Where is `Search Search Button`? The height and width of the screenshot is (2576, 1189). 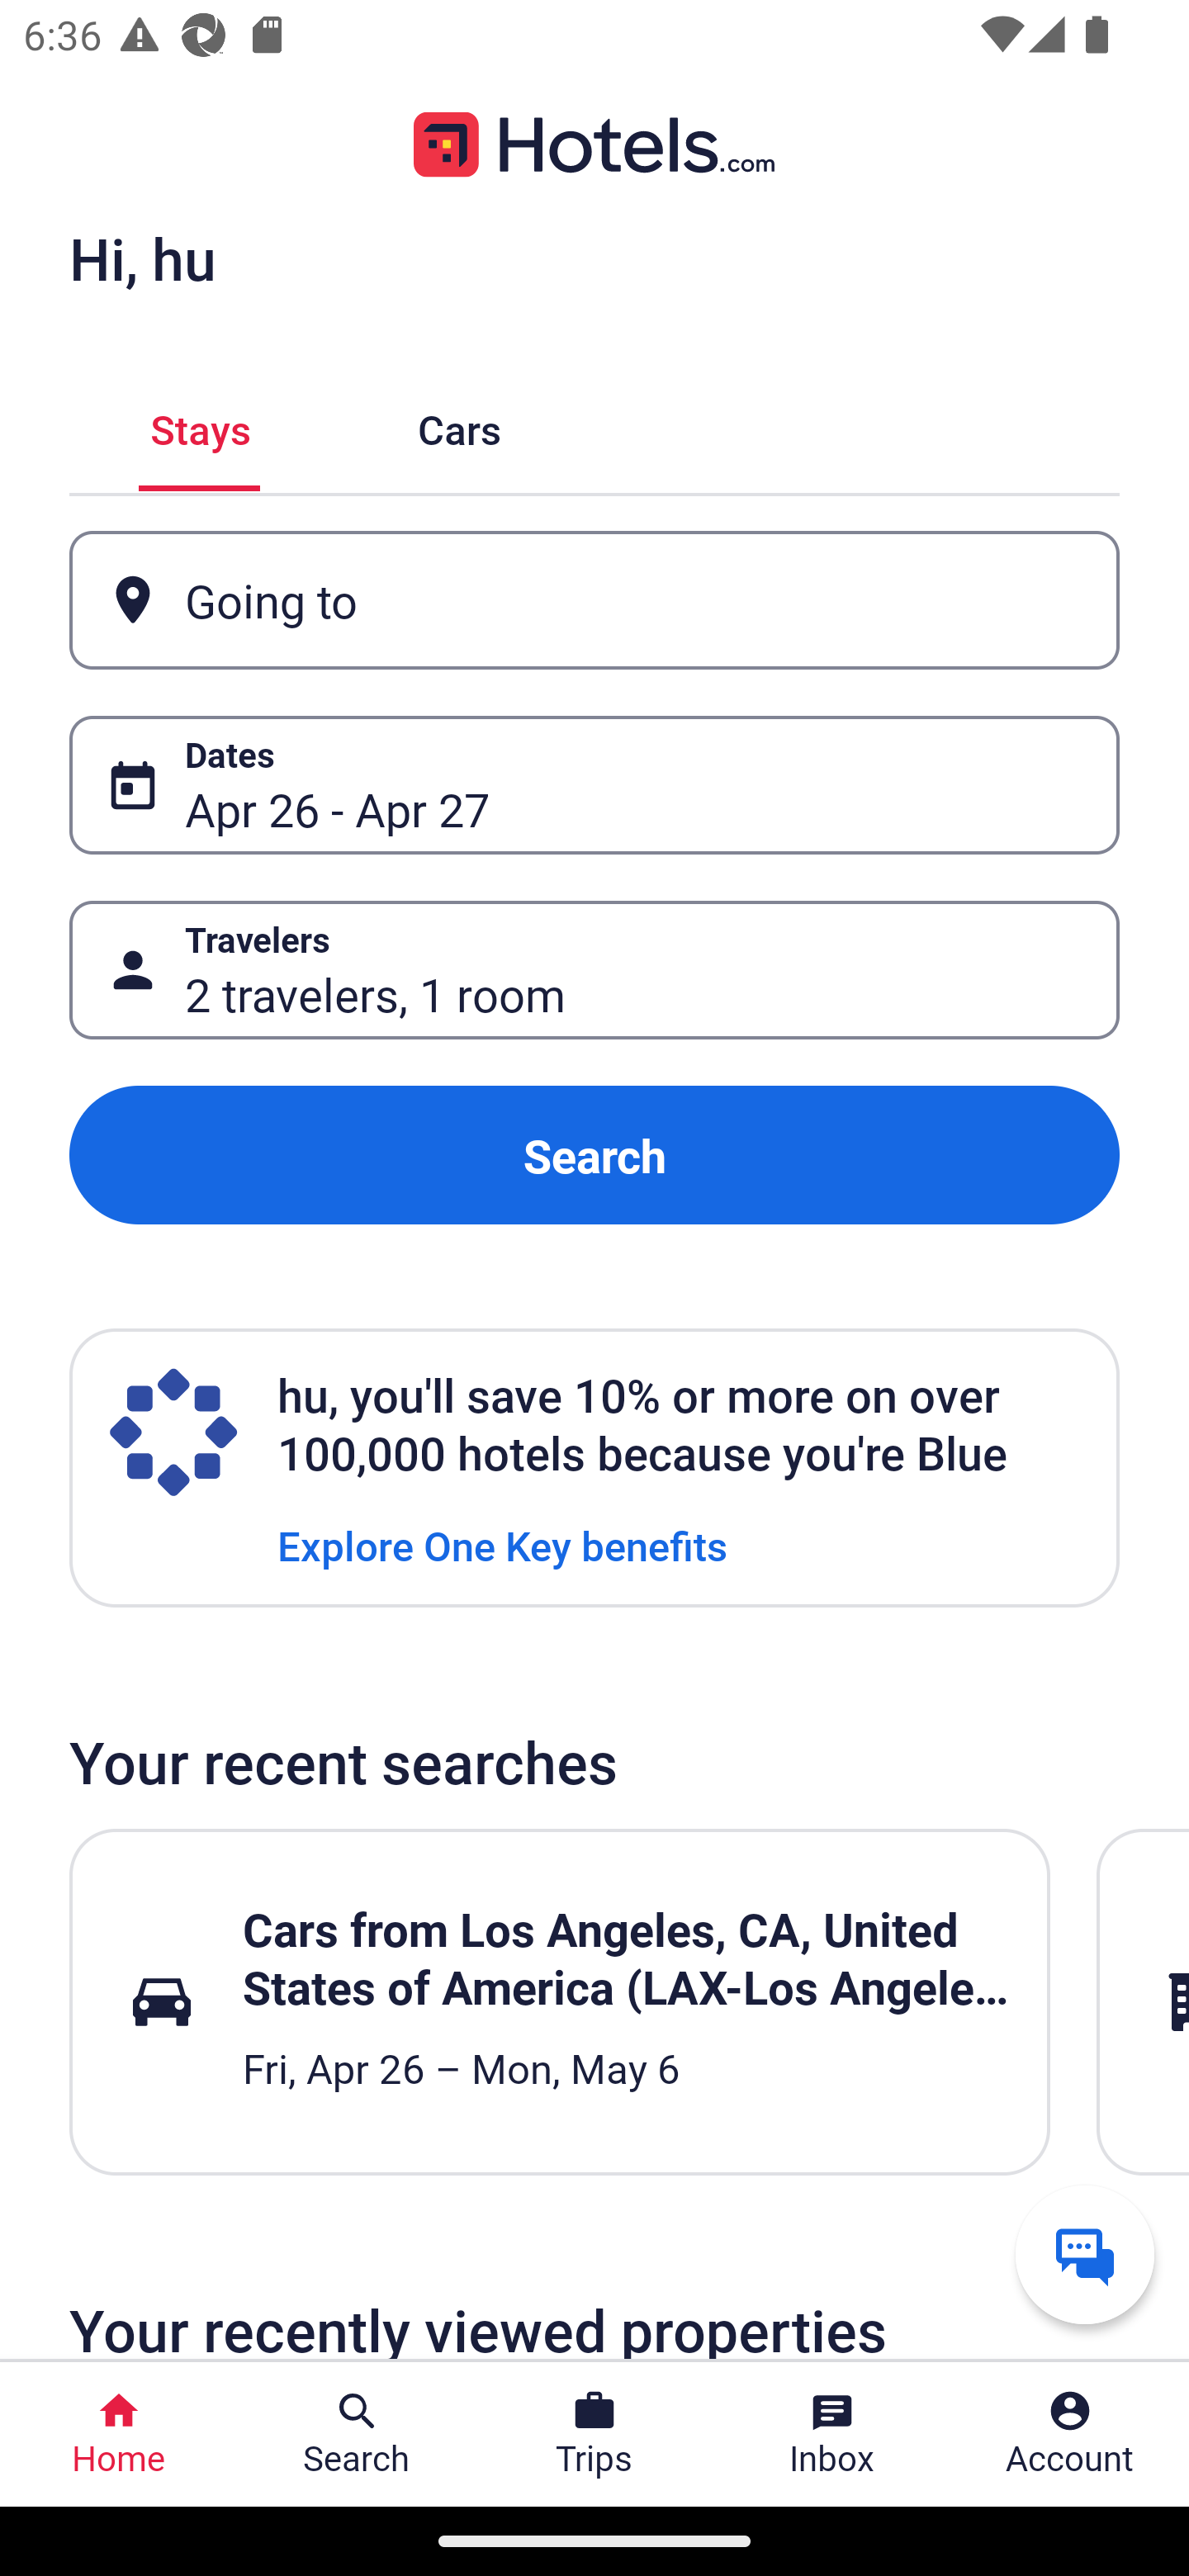
Search Search Button is located at coordinates (357, 2434).